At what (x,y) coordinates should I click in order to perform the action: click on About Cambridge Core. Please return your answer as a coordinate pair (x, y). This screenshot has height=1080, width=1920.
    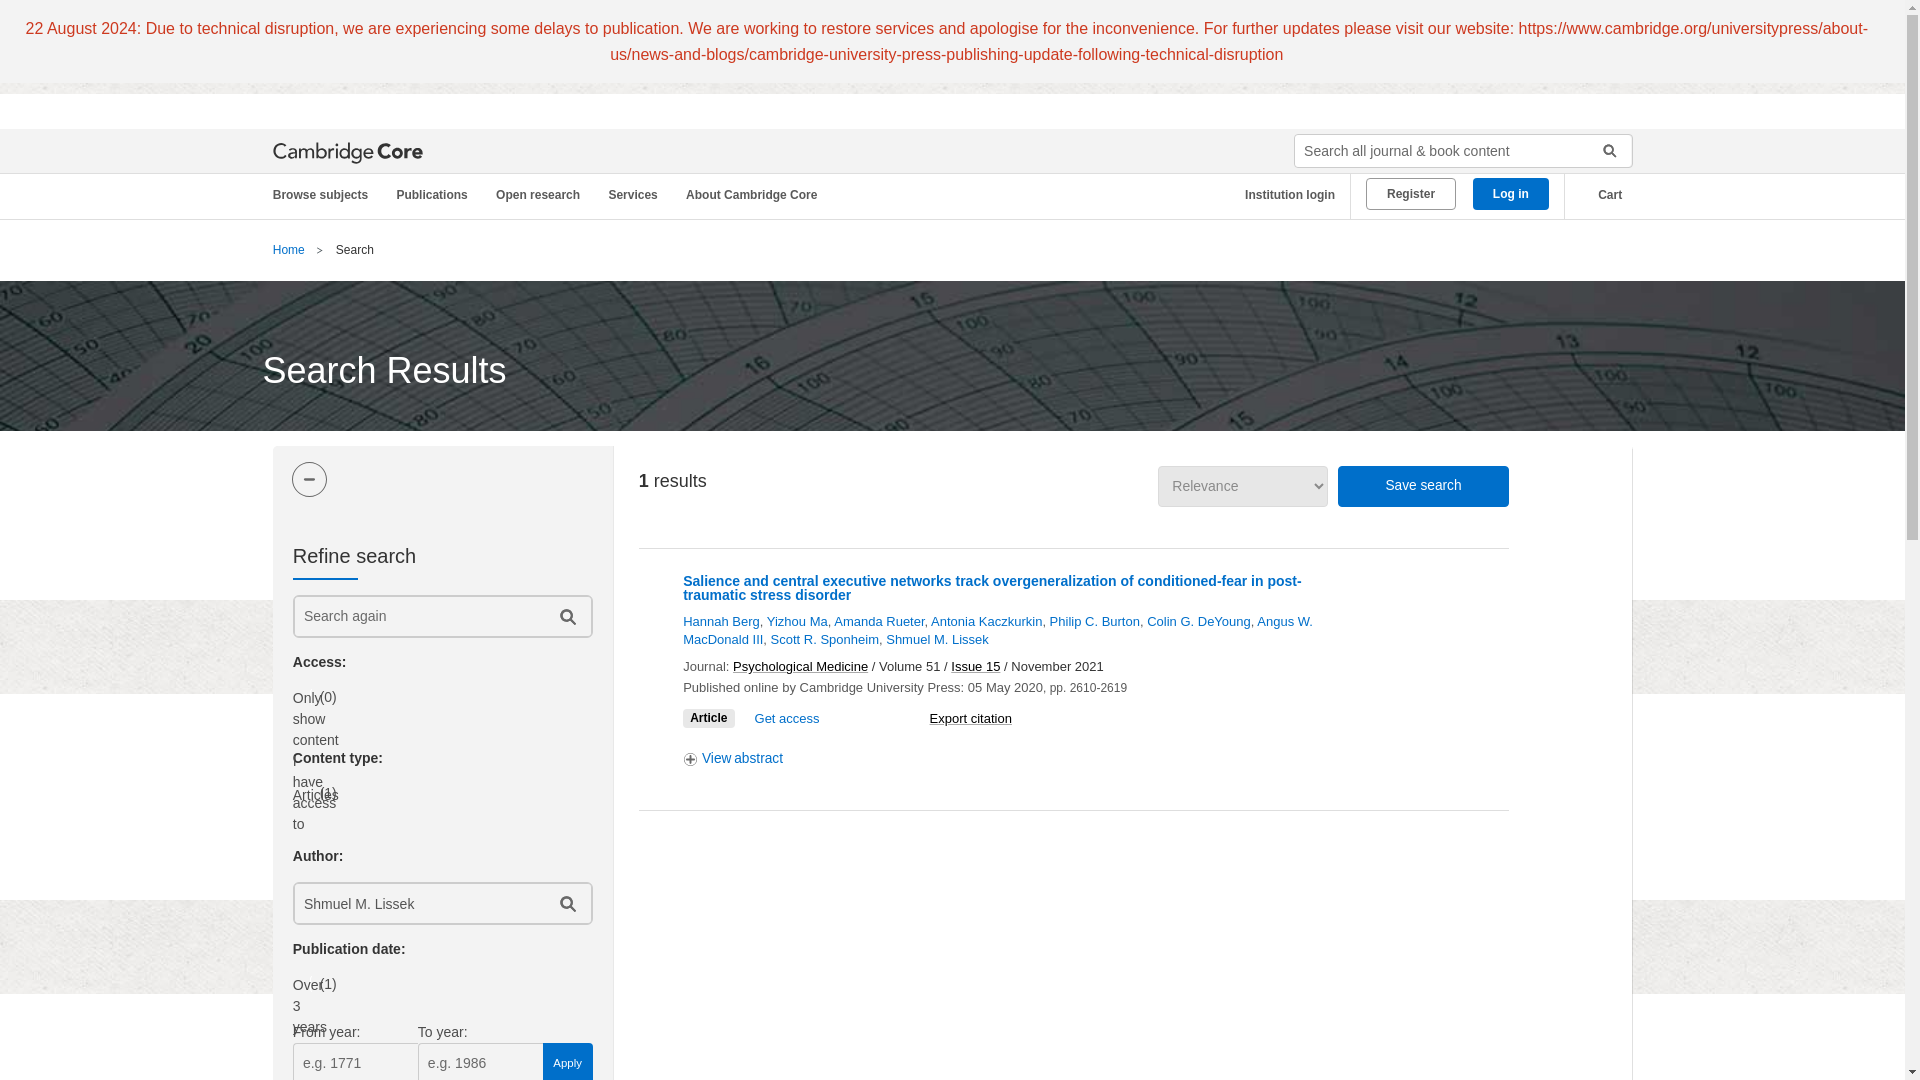
    Looking at the image, I should click on (755, 195).